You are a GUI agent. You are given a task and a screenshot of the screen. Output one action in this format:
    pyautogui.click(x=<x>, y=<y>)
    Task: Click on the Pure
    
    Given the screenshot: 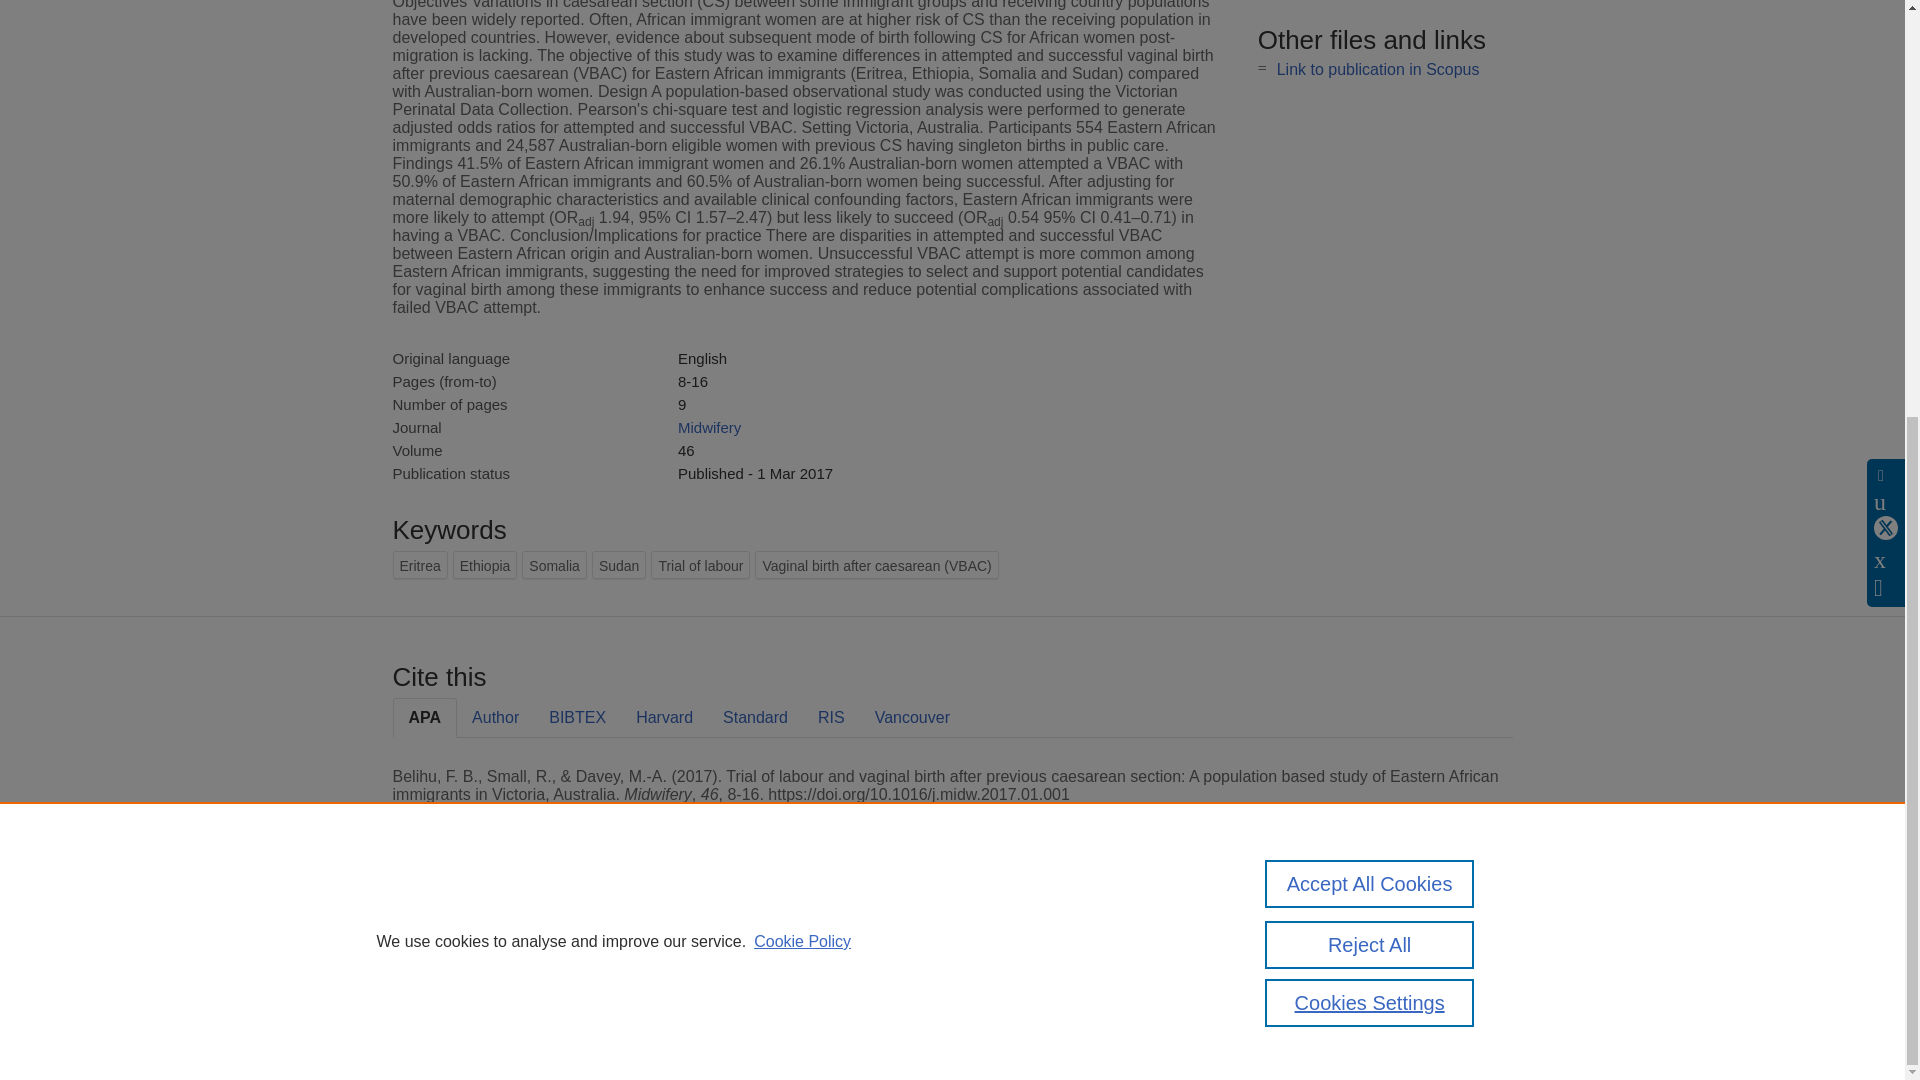 What is the action you would take?
    pyautogui.click(x=478, y=934)
    